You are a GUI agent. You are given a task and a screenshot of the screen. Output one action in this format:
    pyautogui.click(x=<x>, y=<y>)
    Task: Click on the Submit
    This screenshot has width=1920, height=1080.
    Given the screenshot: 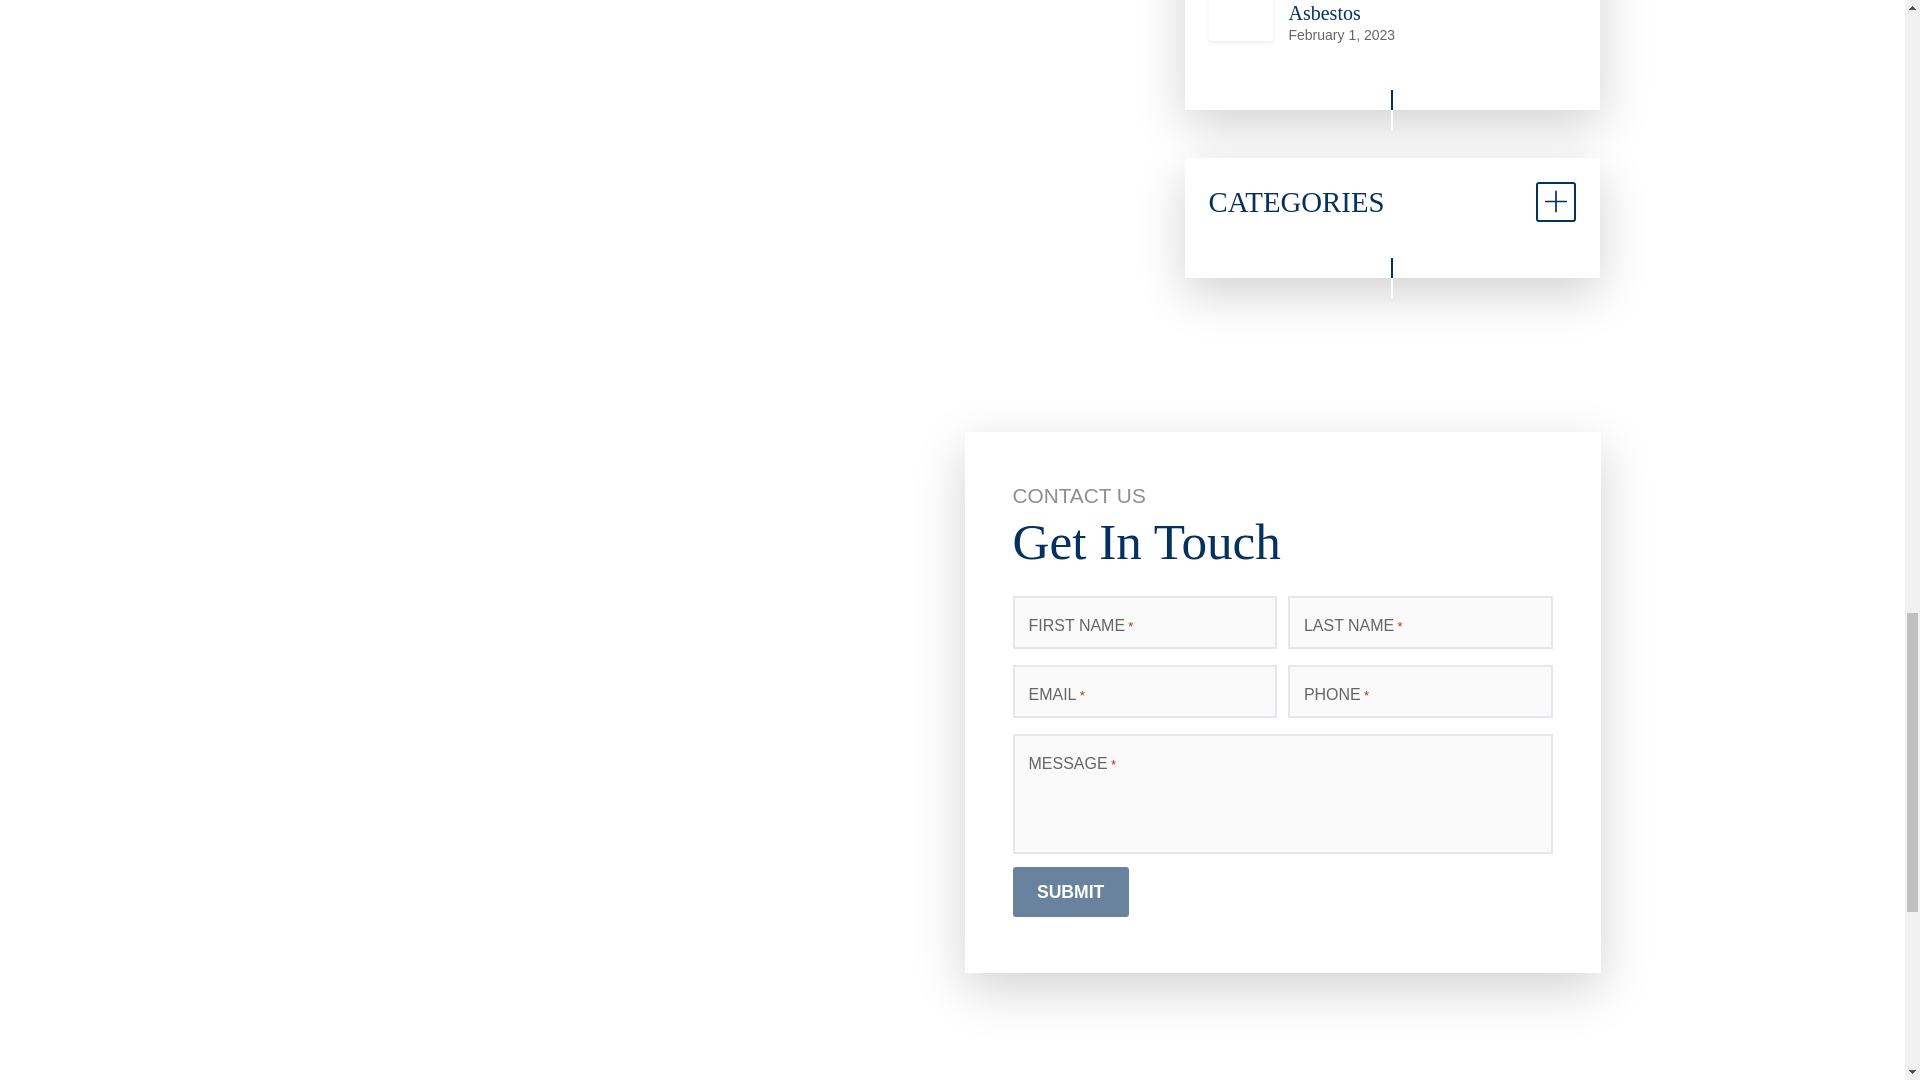 What is the action you would take?
    pyautogui.click(x=1070, y=892)
    